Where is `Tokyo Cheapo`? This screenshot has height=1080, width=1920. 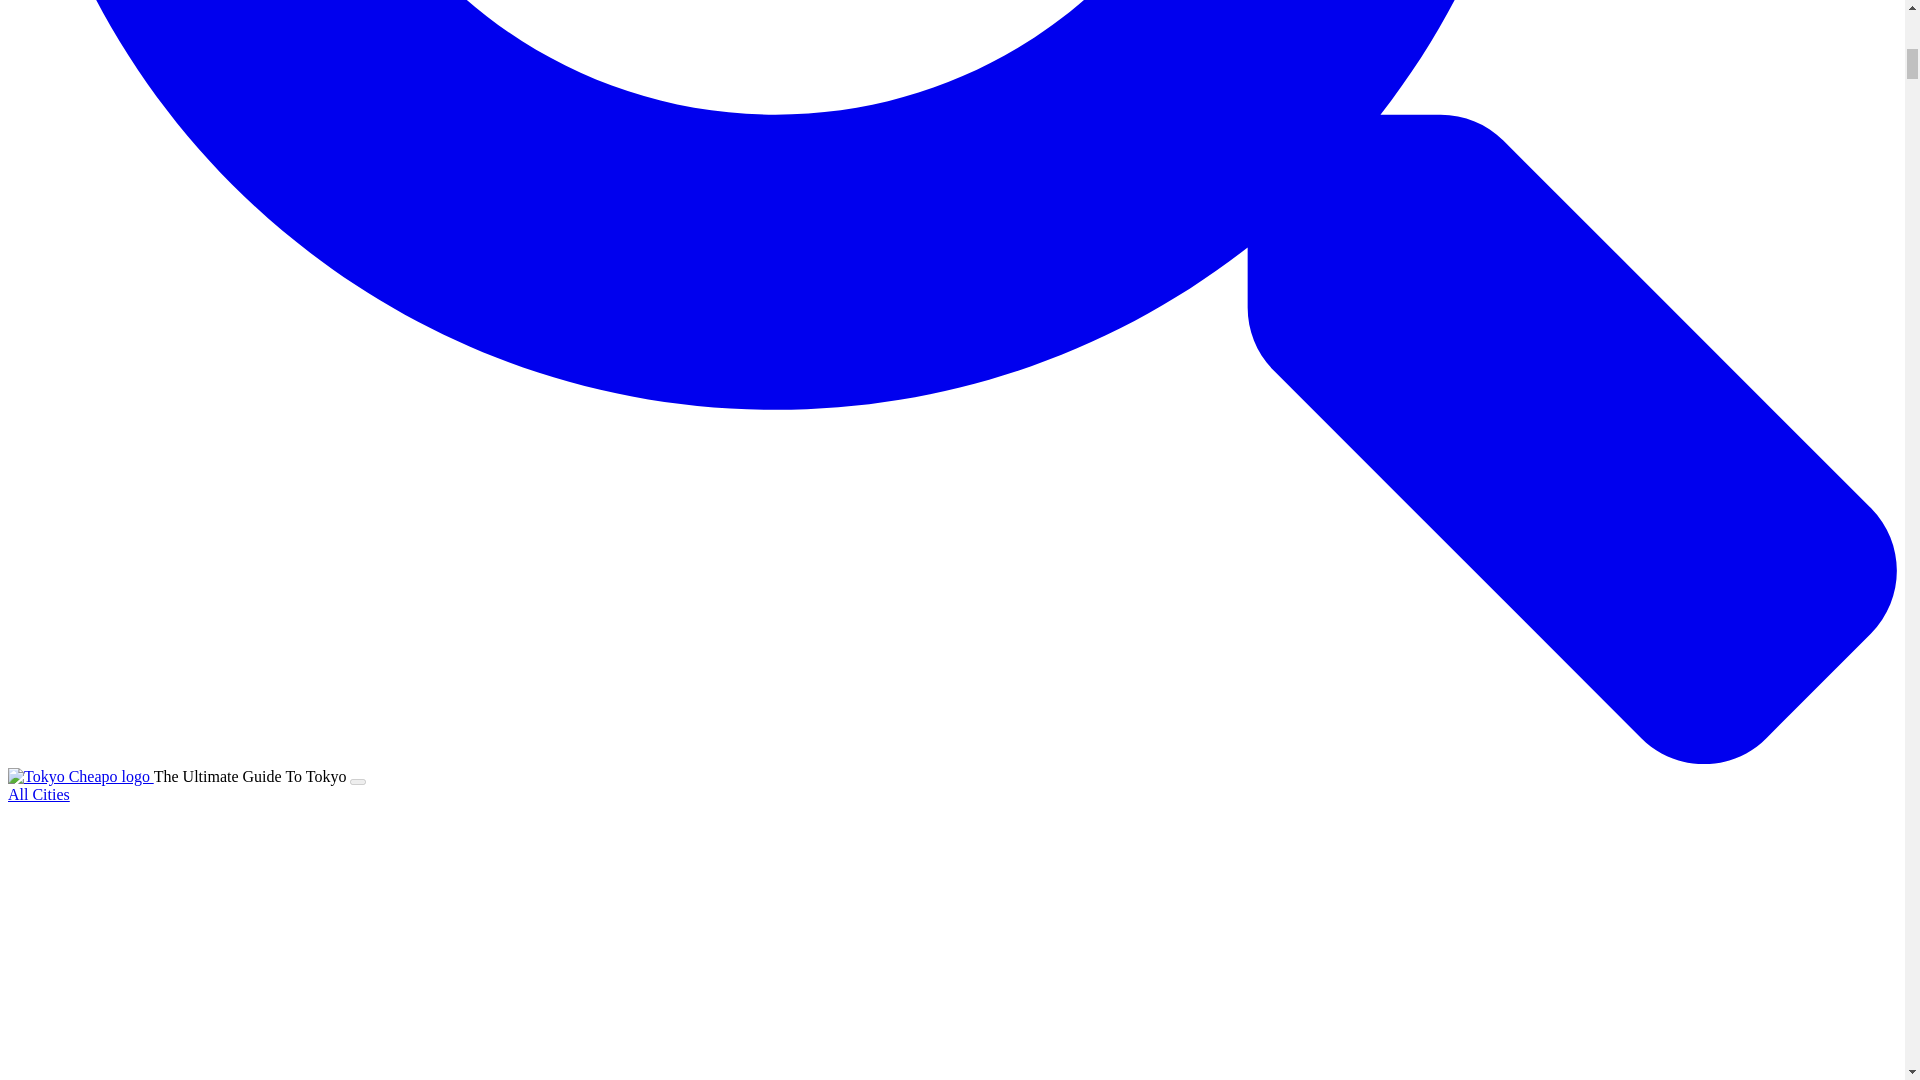
Tokyo Cheapo is located at coordinates (78, 776).